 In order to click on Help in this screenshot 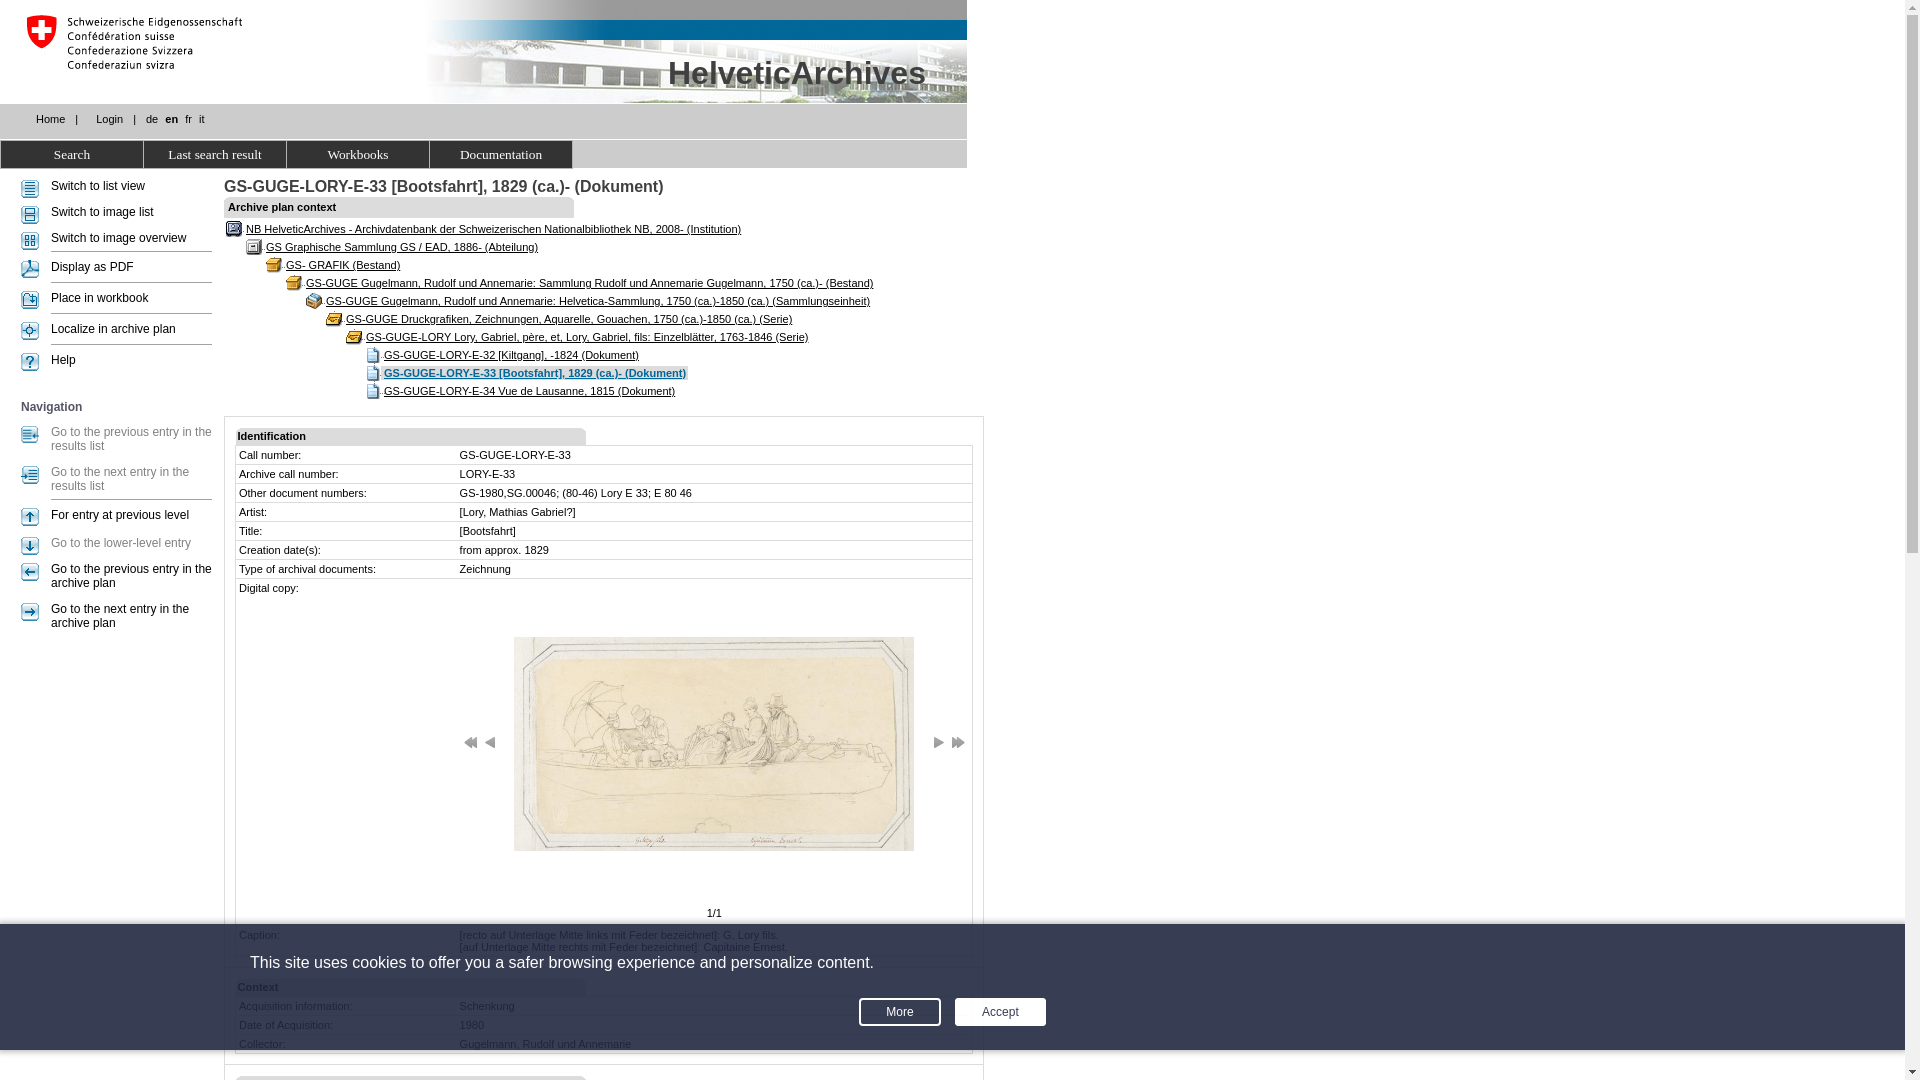, I will do `click(64, 360)`.